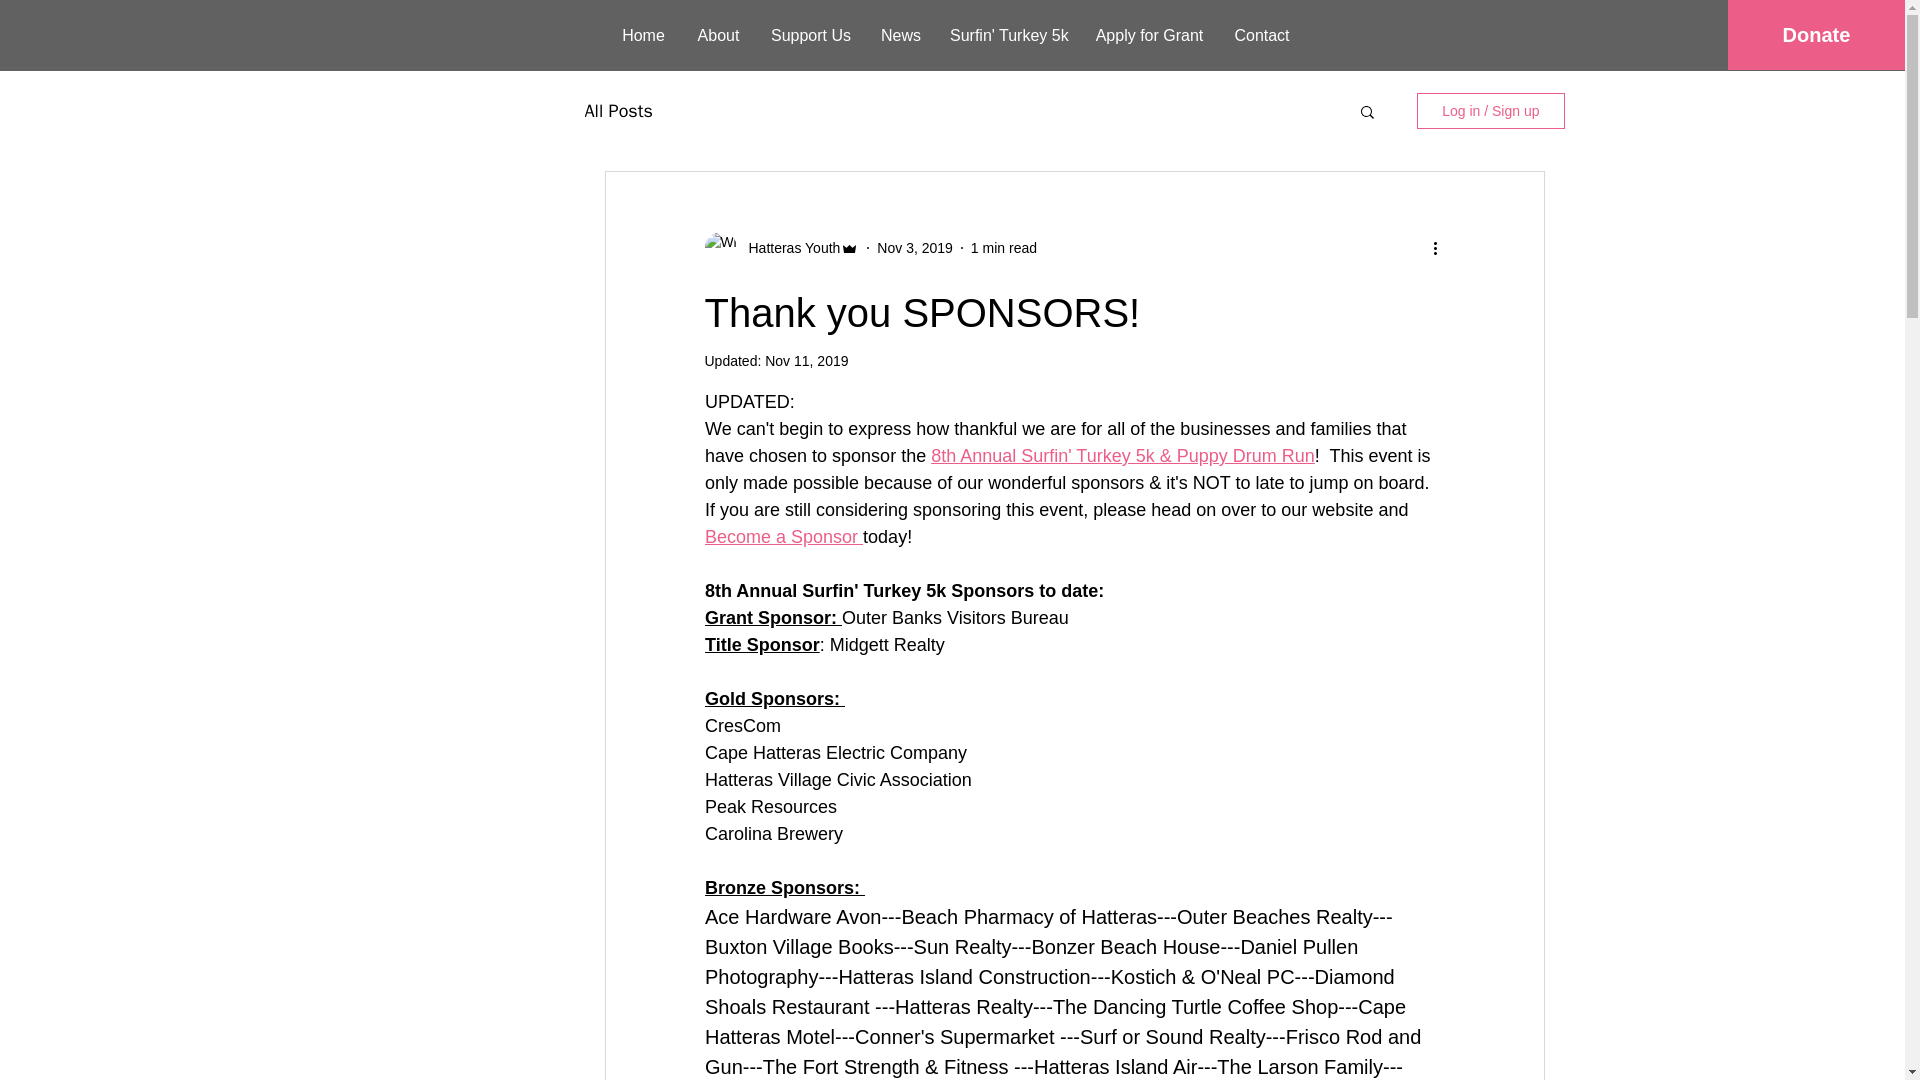 This screenshot has height=1080, width=1920. I want to click on Contact, so click(1262, 35).